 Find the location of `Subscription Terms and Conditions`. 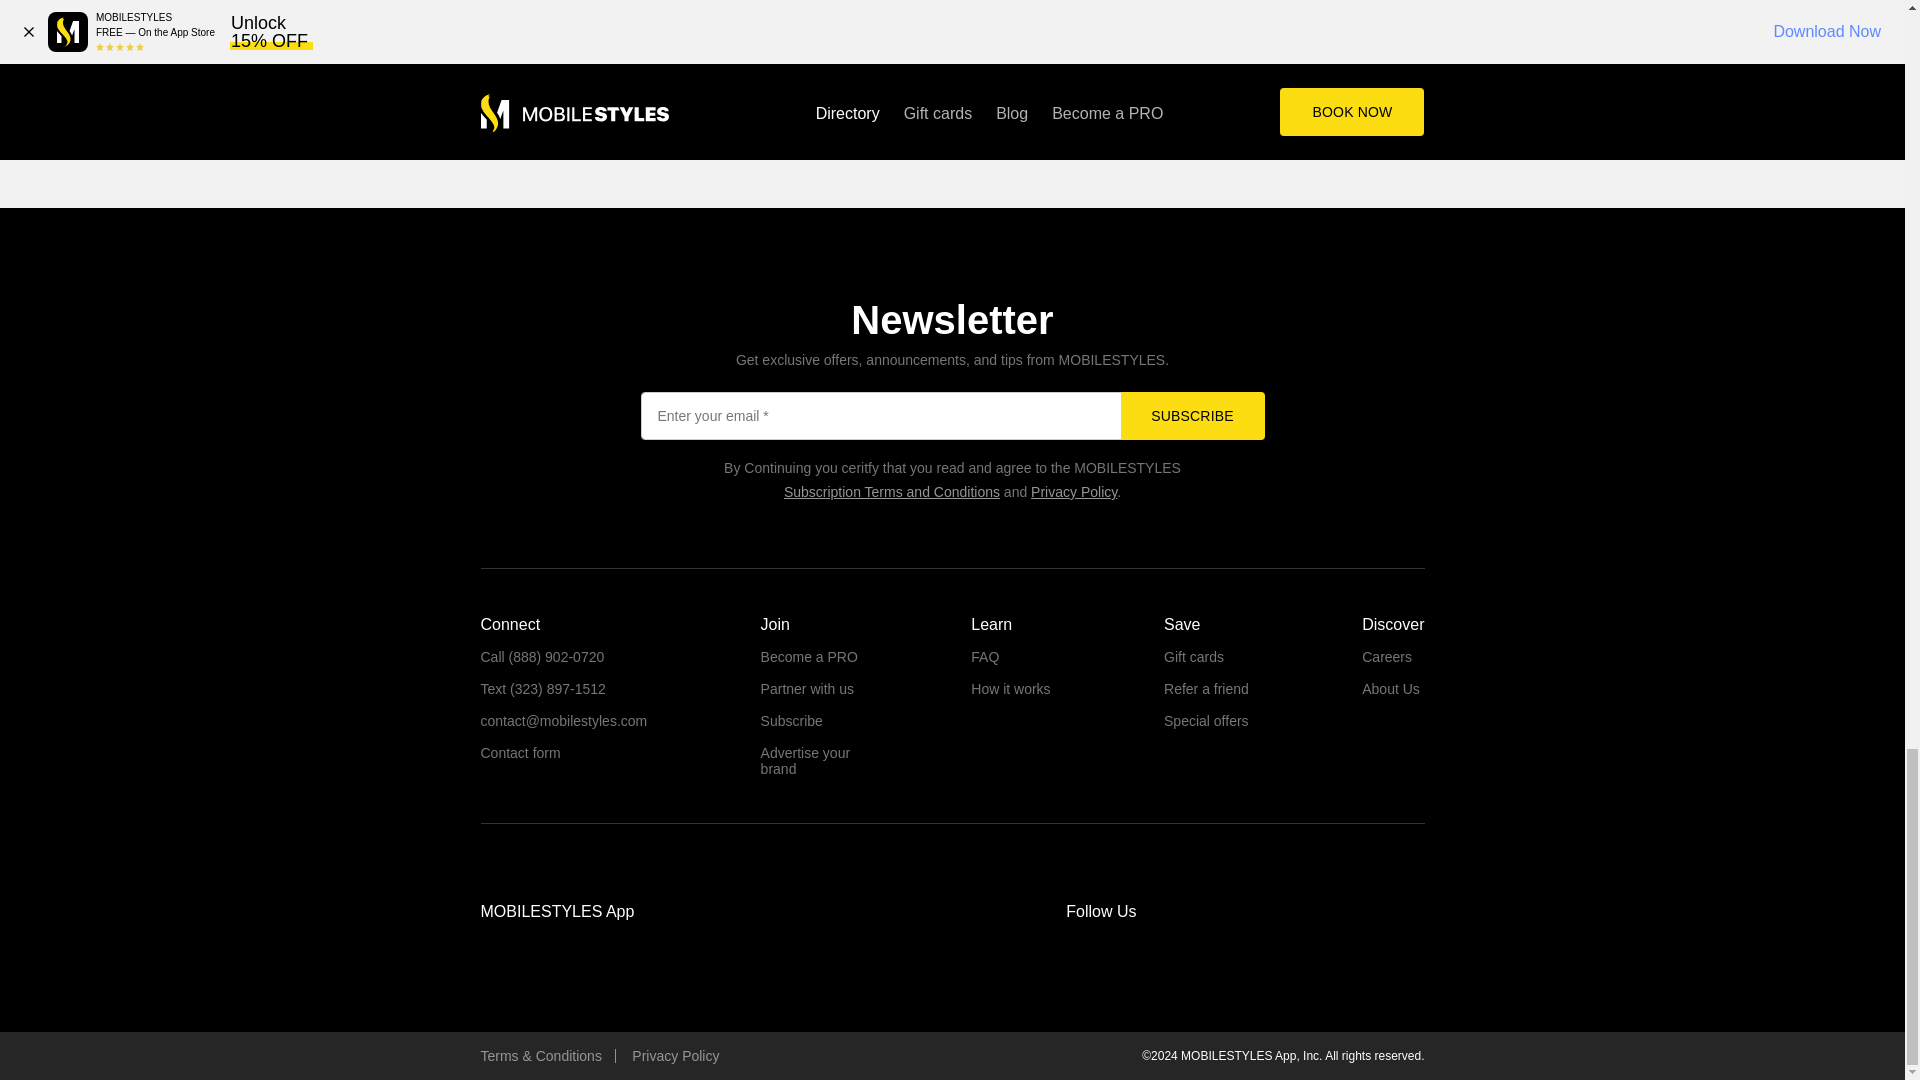

Subscription Terms and Conditions is located at coordinates (892, 492).